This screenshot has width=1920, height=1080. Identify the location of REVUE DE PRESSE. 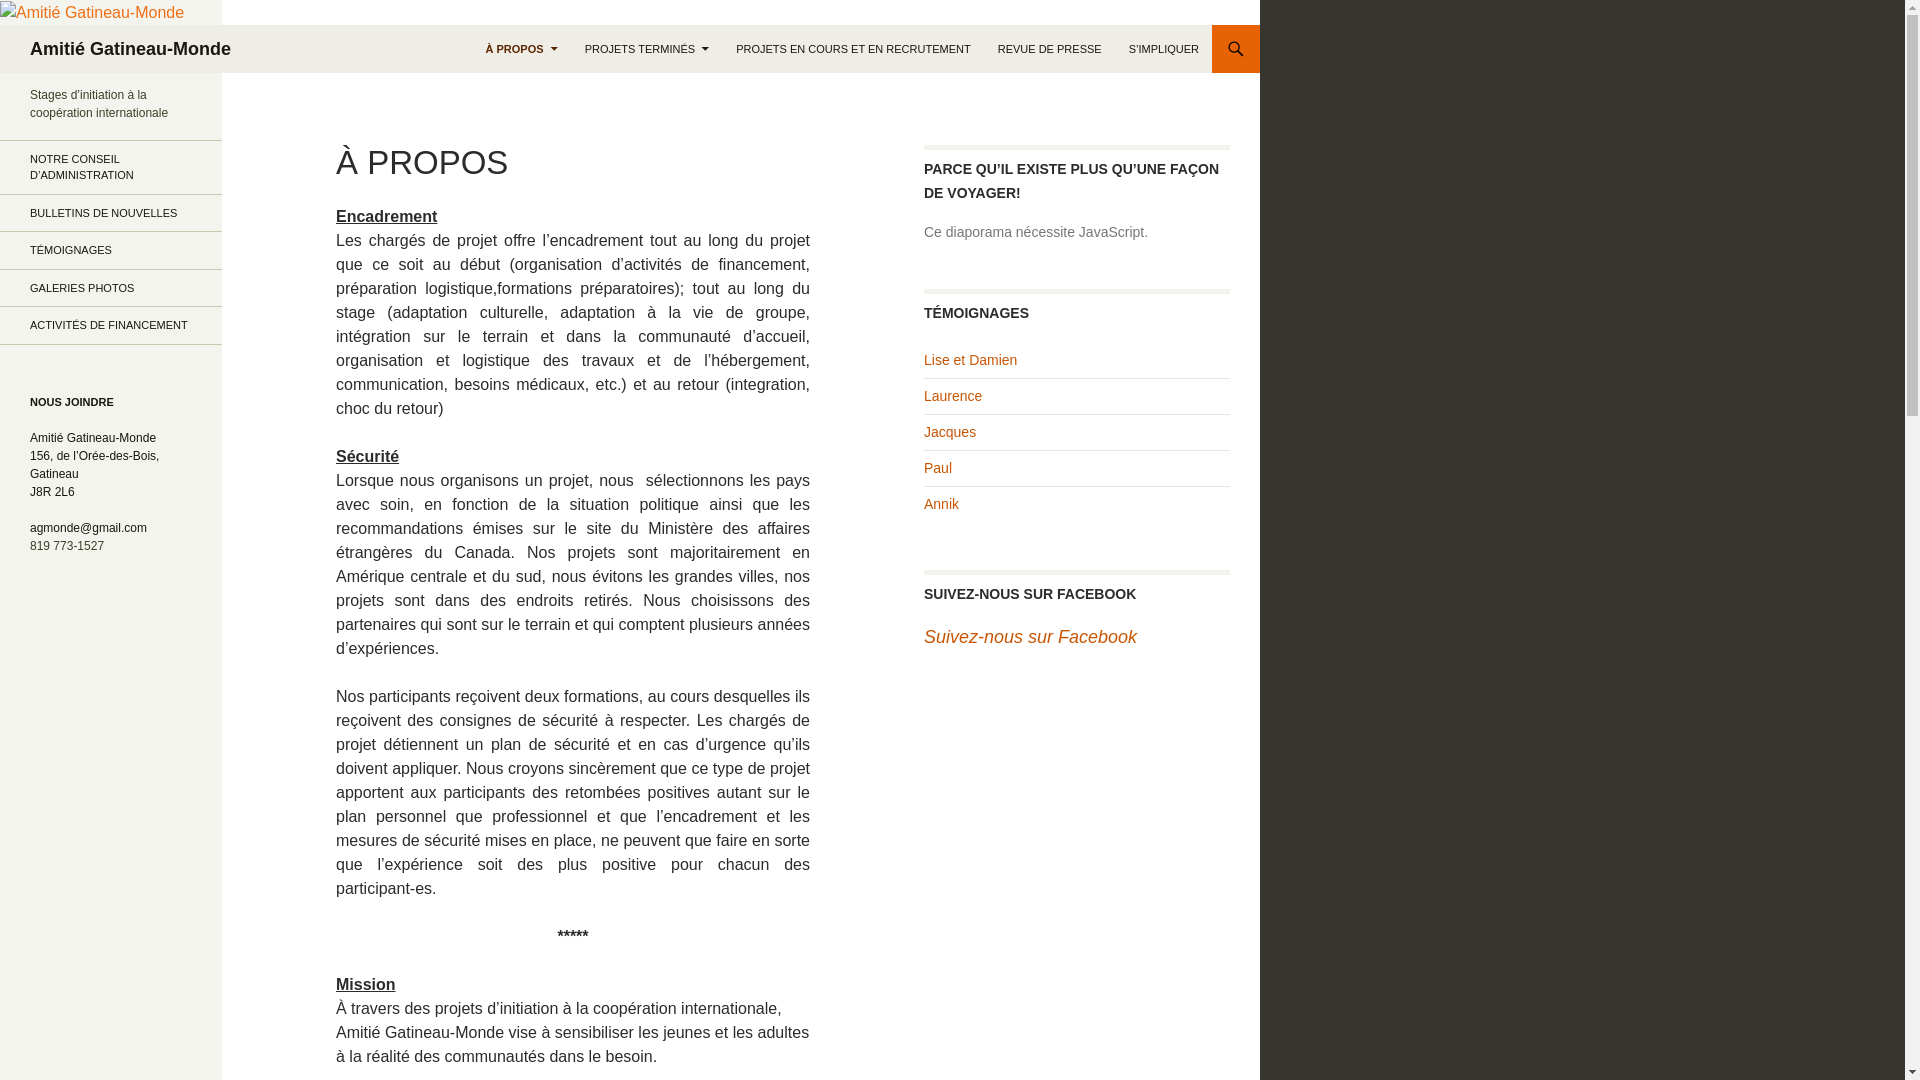
(1050, 49).